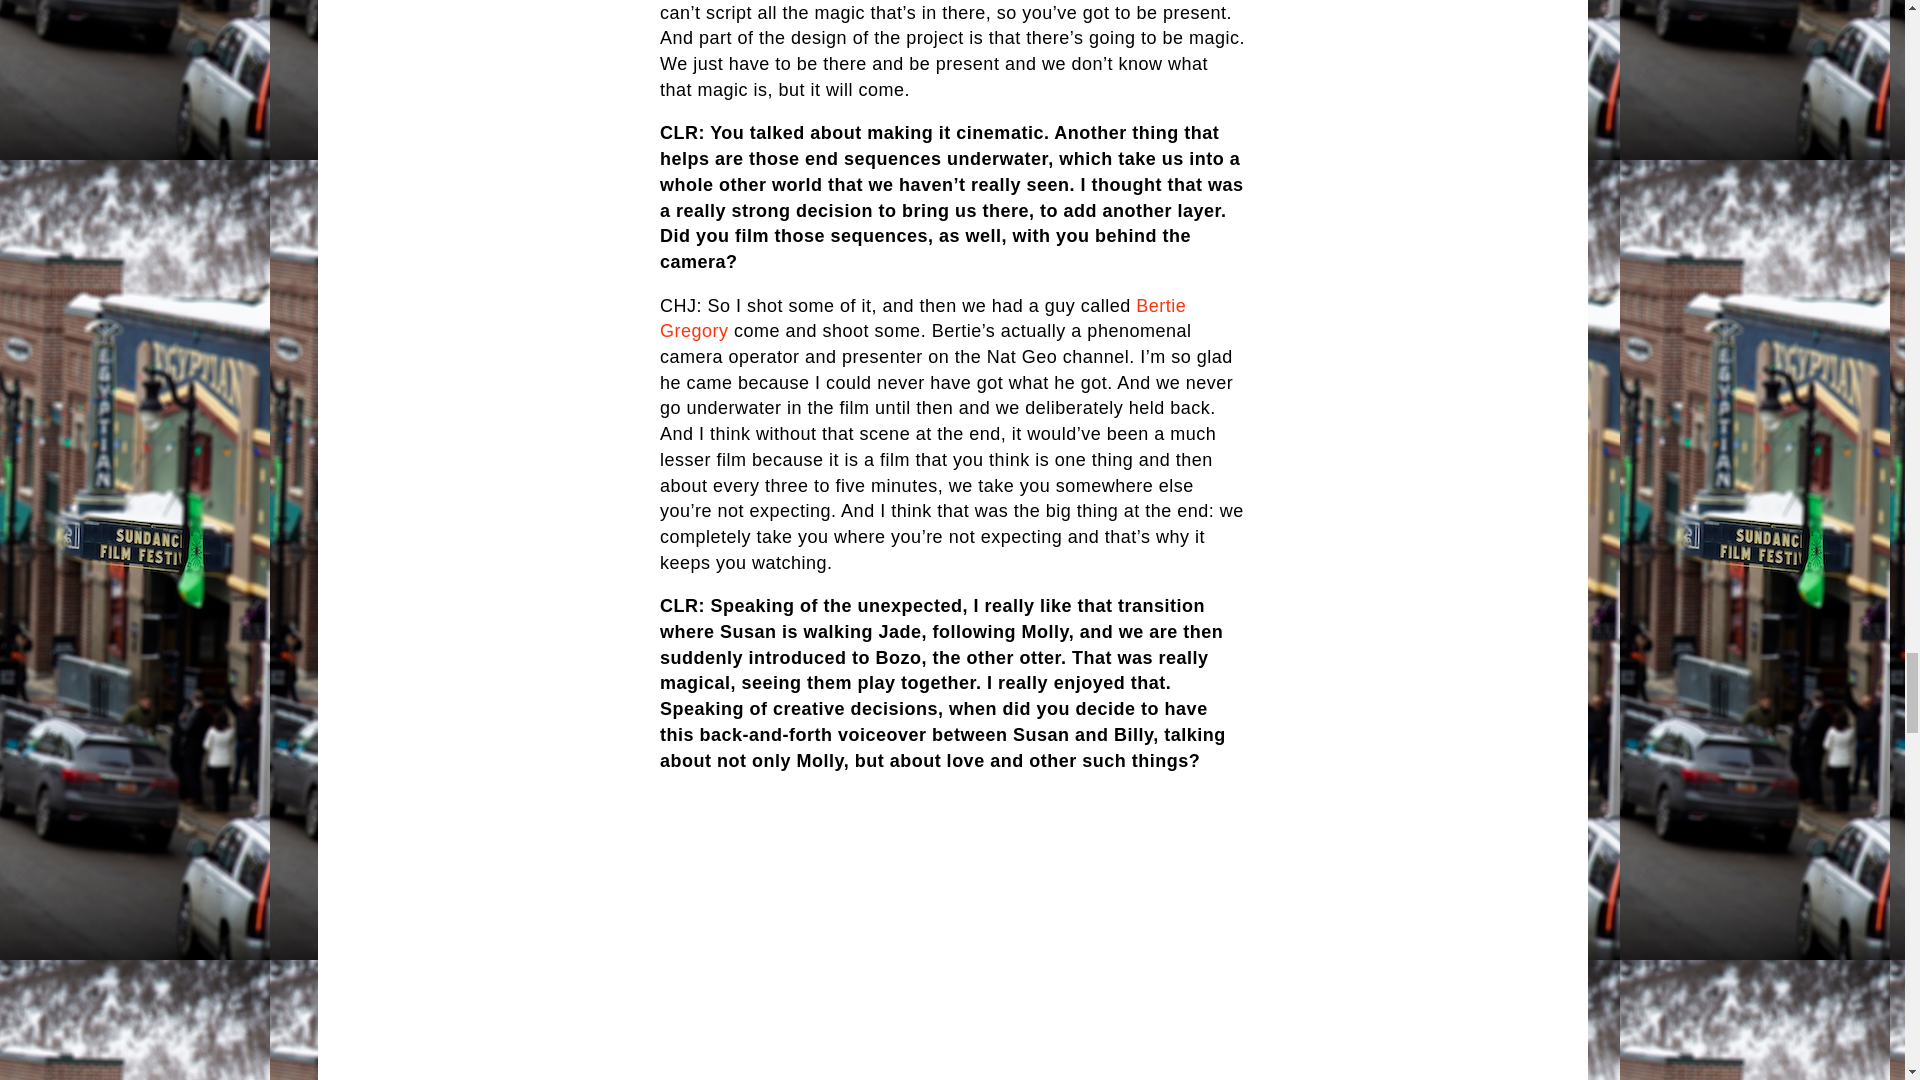  What do you see at coordinates (923, 318) in the screenshot?
I see `Bertie Gregory` at bounding box center [923, 318].